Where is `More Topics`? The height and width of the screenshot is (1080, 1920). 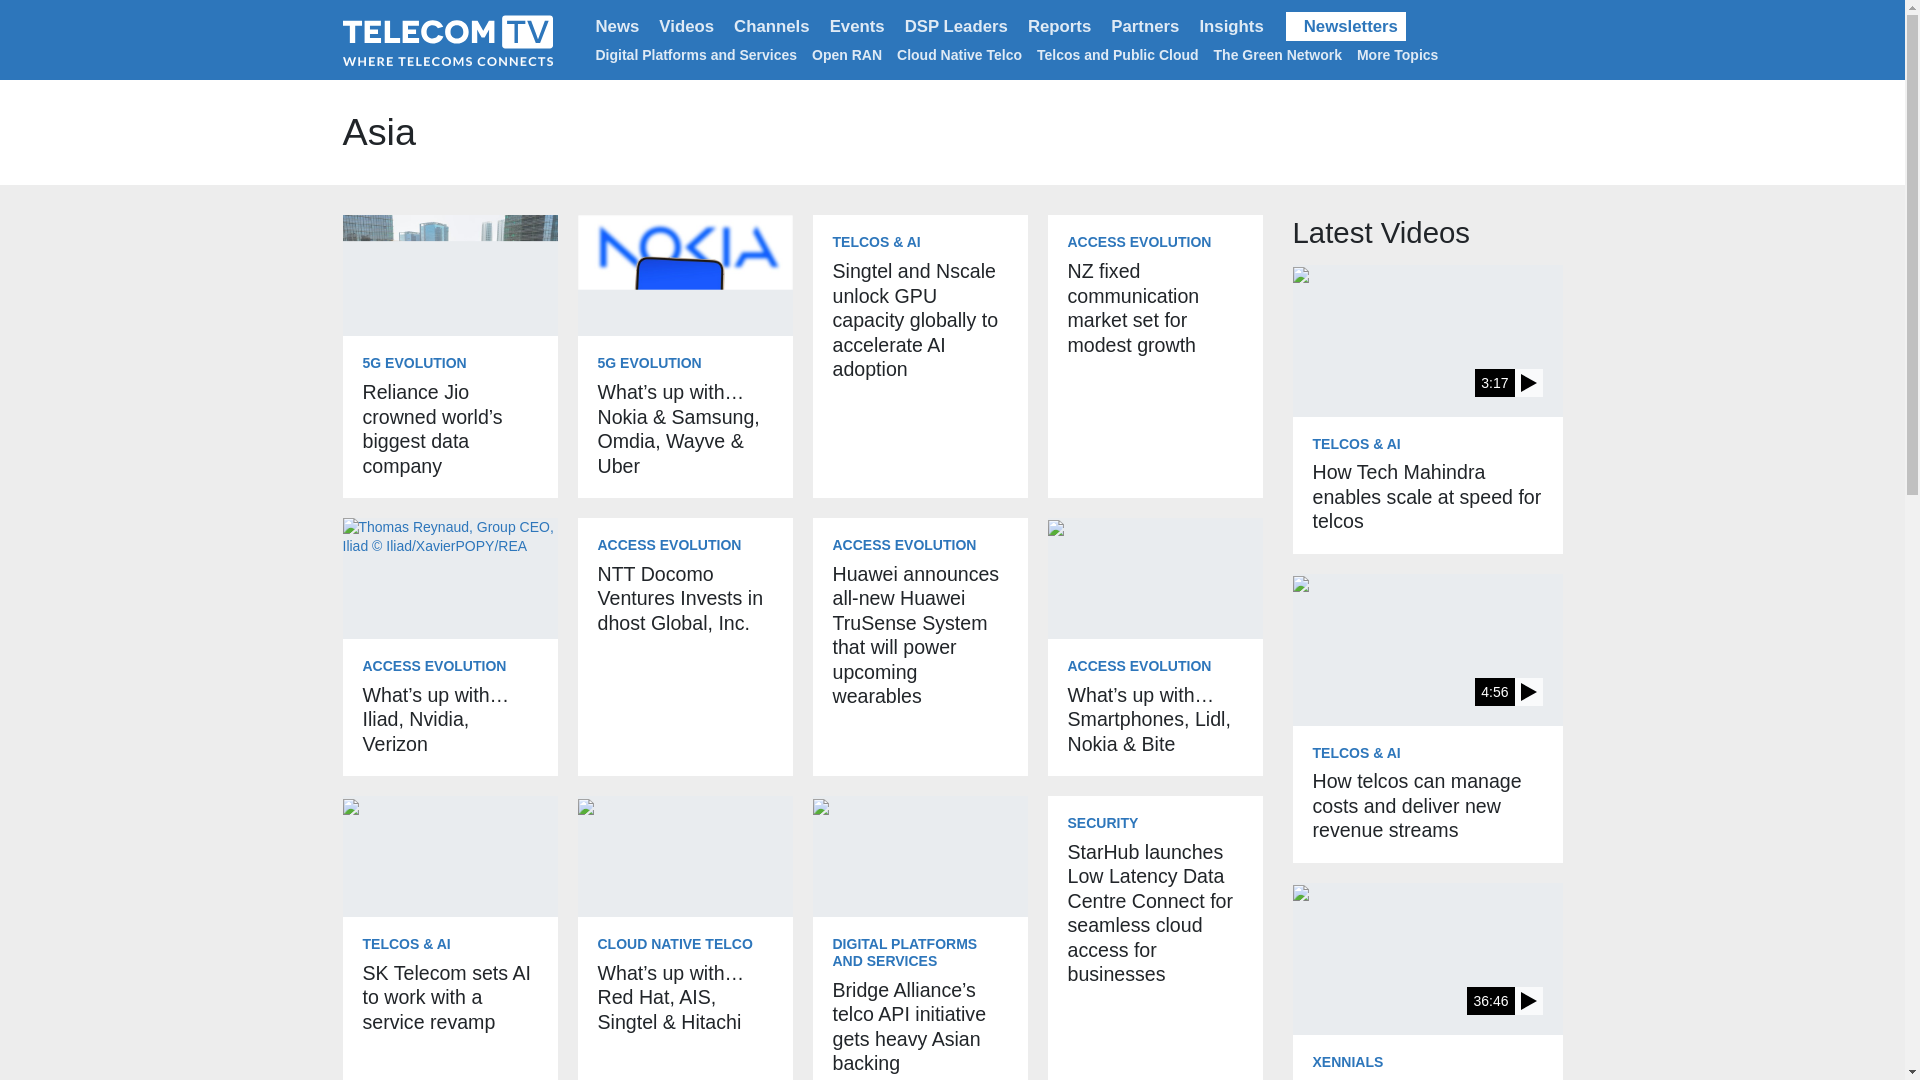
More Topics is located at coordinates (1401, 54).